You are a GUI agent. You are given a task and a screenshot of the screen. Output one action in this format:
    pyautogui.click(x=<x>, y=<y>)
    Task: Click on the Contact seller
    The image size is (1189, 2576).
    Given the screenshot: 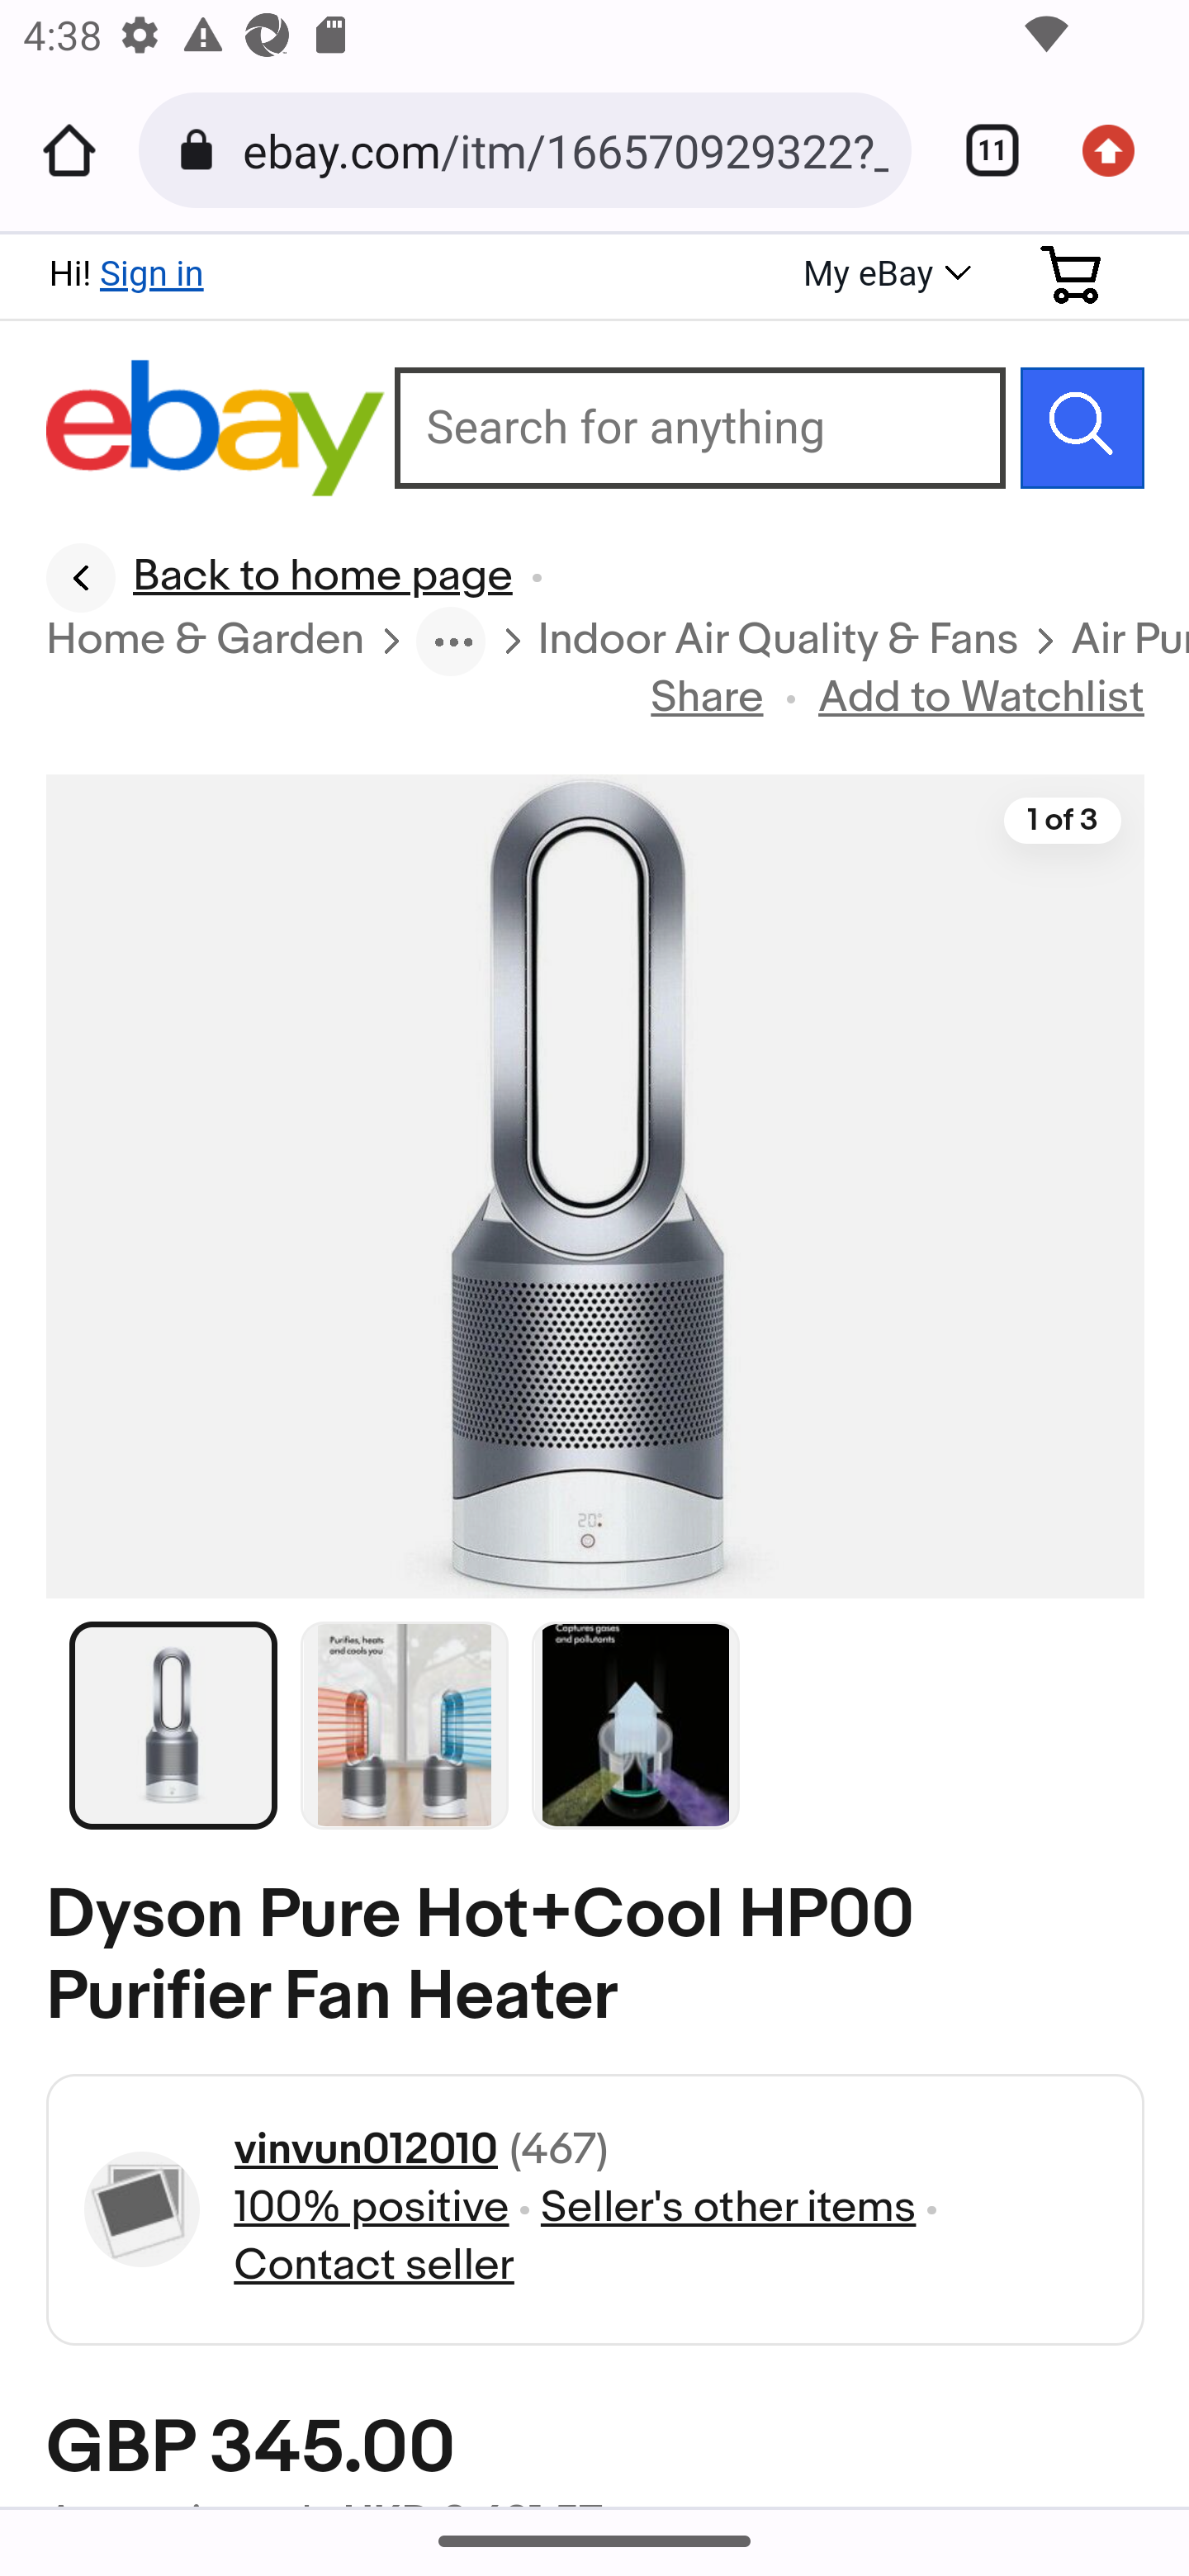 What is the action you would take?
    pyautogui.click(x=373, y=2266)
    